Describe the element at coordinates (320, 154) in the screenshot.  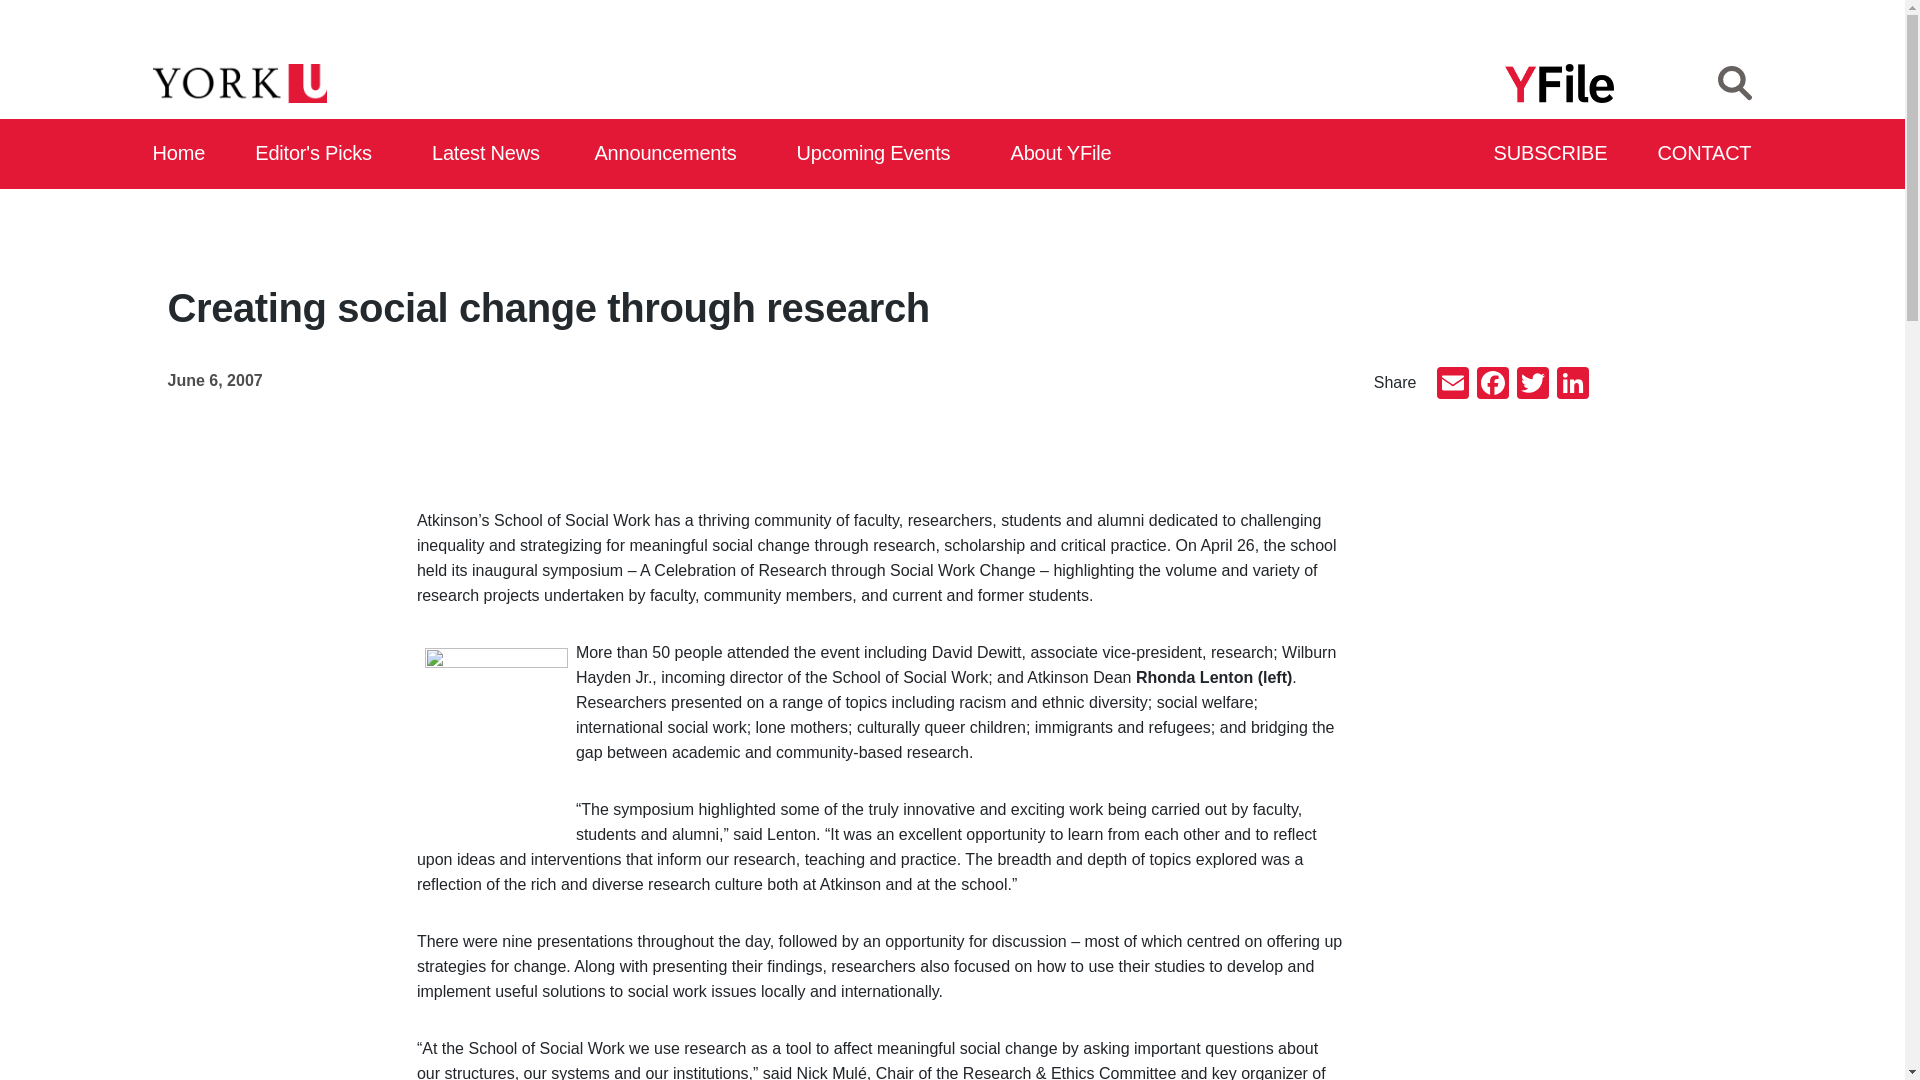
I see `Editor's Picks` at that location.